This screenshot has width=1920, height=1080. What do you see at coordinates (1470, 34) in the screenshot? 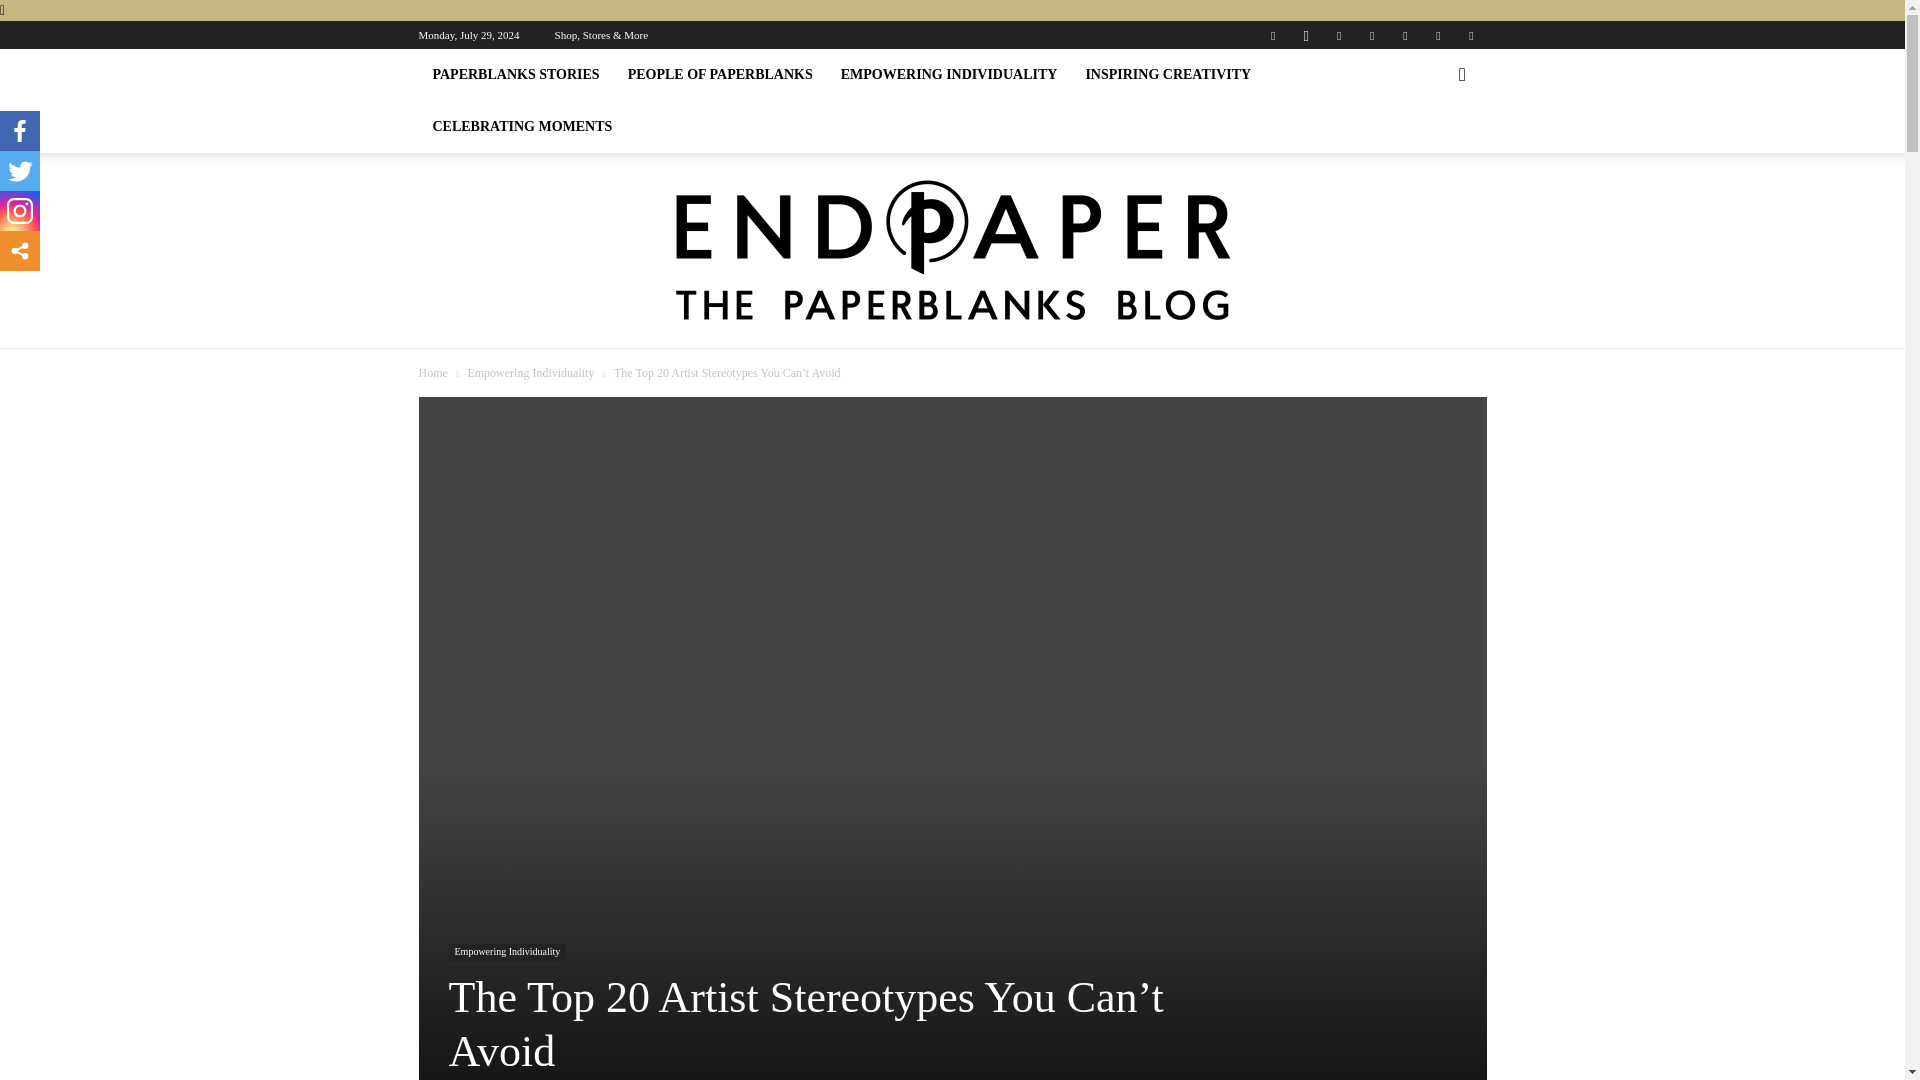
I see `Youtube` at bounding box center [1470, 34].